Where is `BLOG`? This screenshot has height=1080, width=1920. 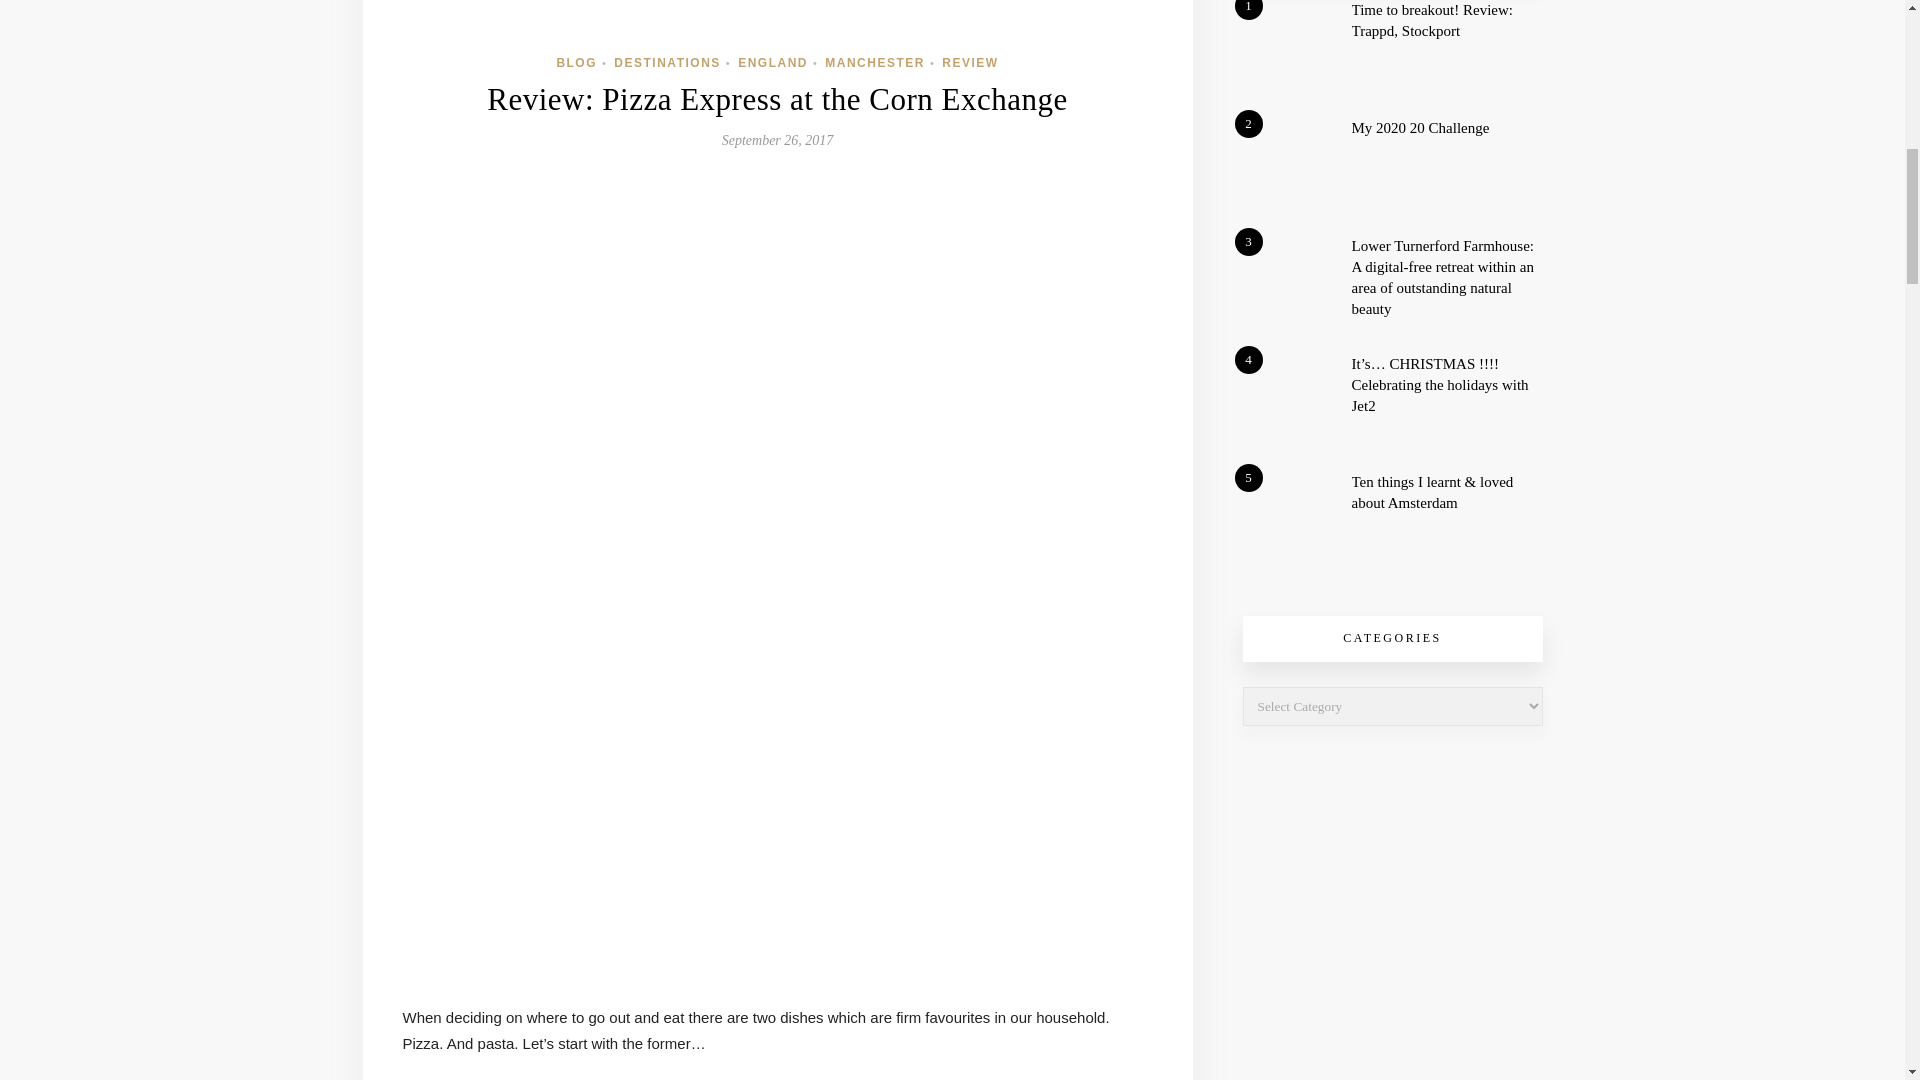
BLOG is located at coordinates (576, 63).